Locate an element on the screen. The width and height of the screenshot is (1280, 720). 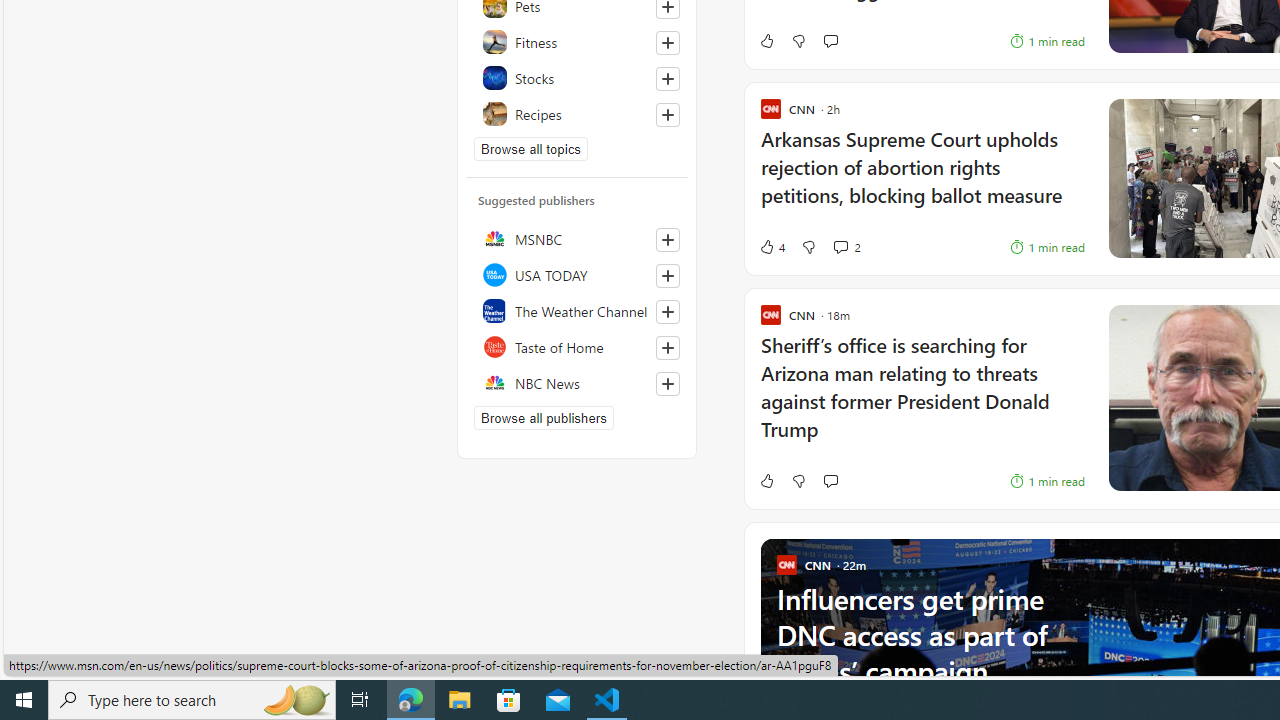
Browse all topics is located at coordinates (530, 148).